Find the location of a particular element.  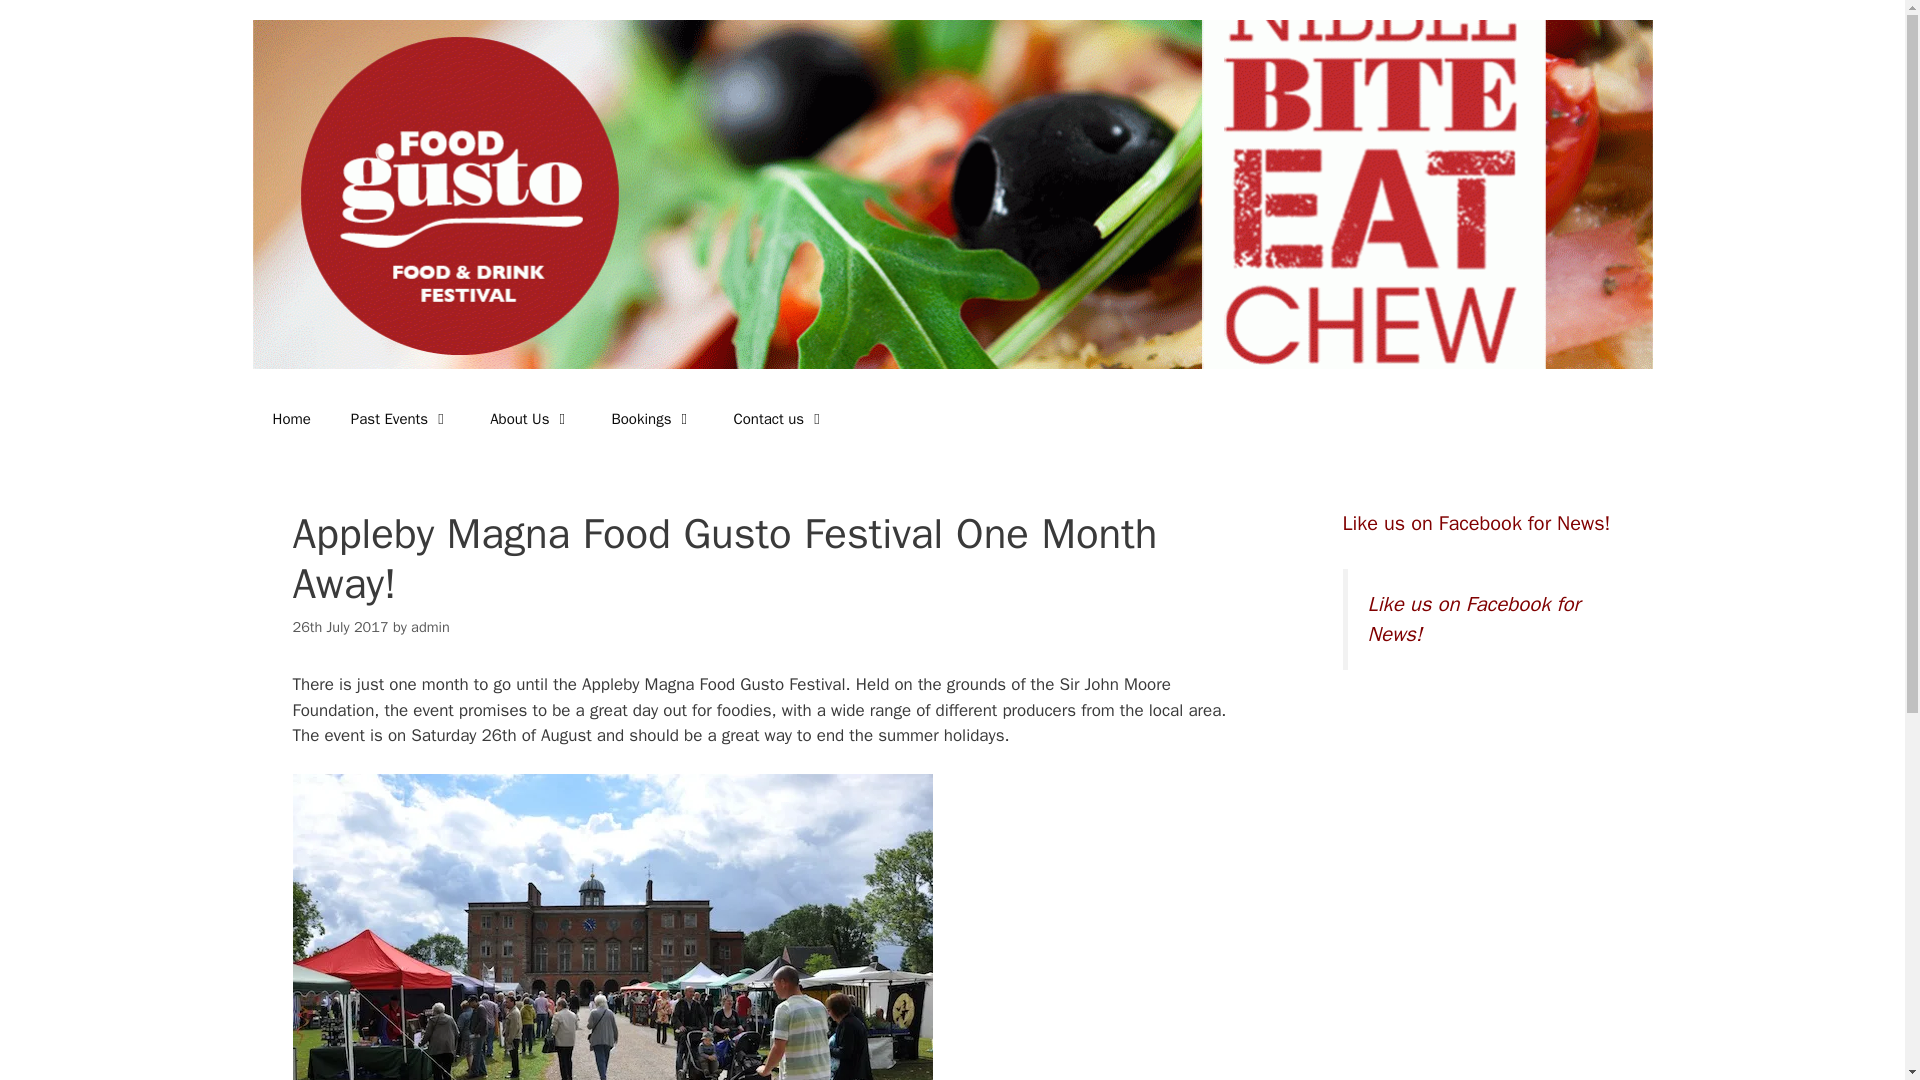

Contact us is located at coordinates (779, 418).